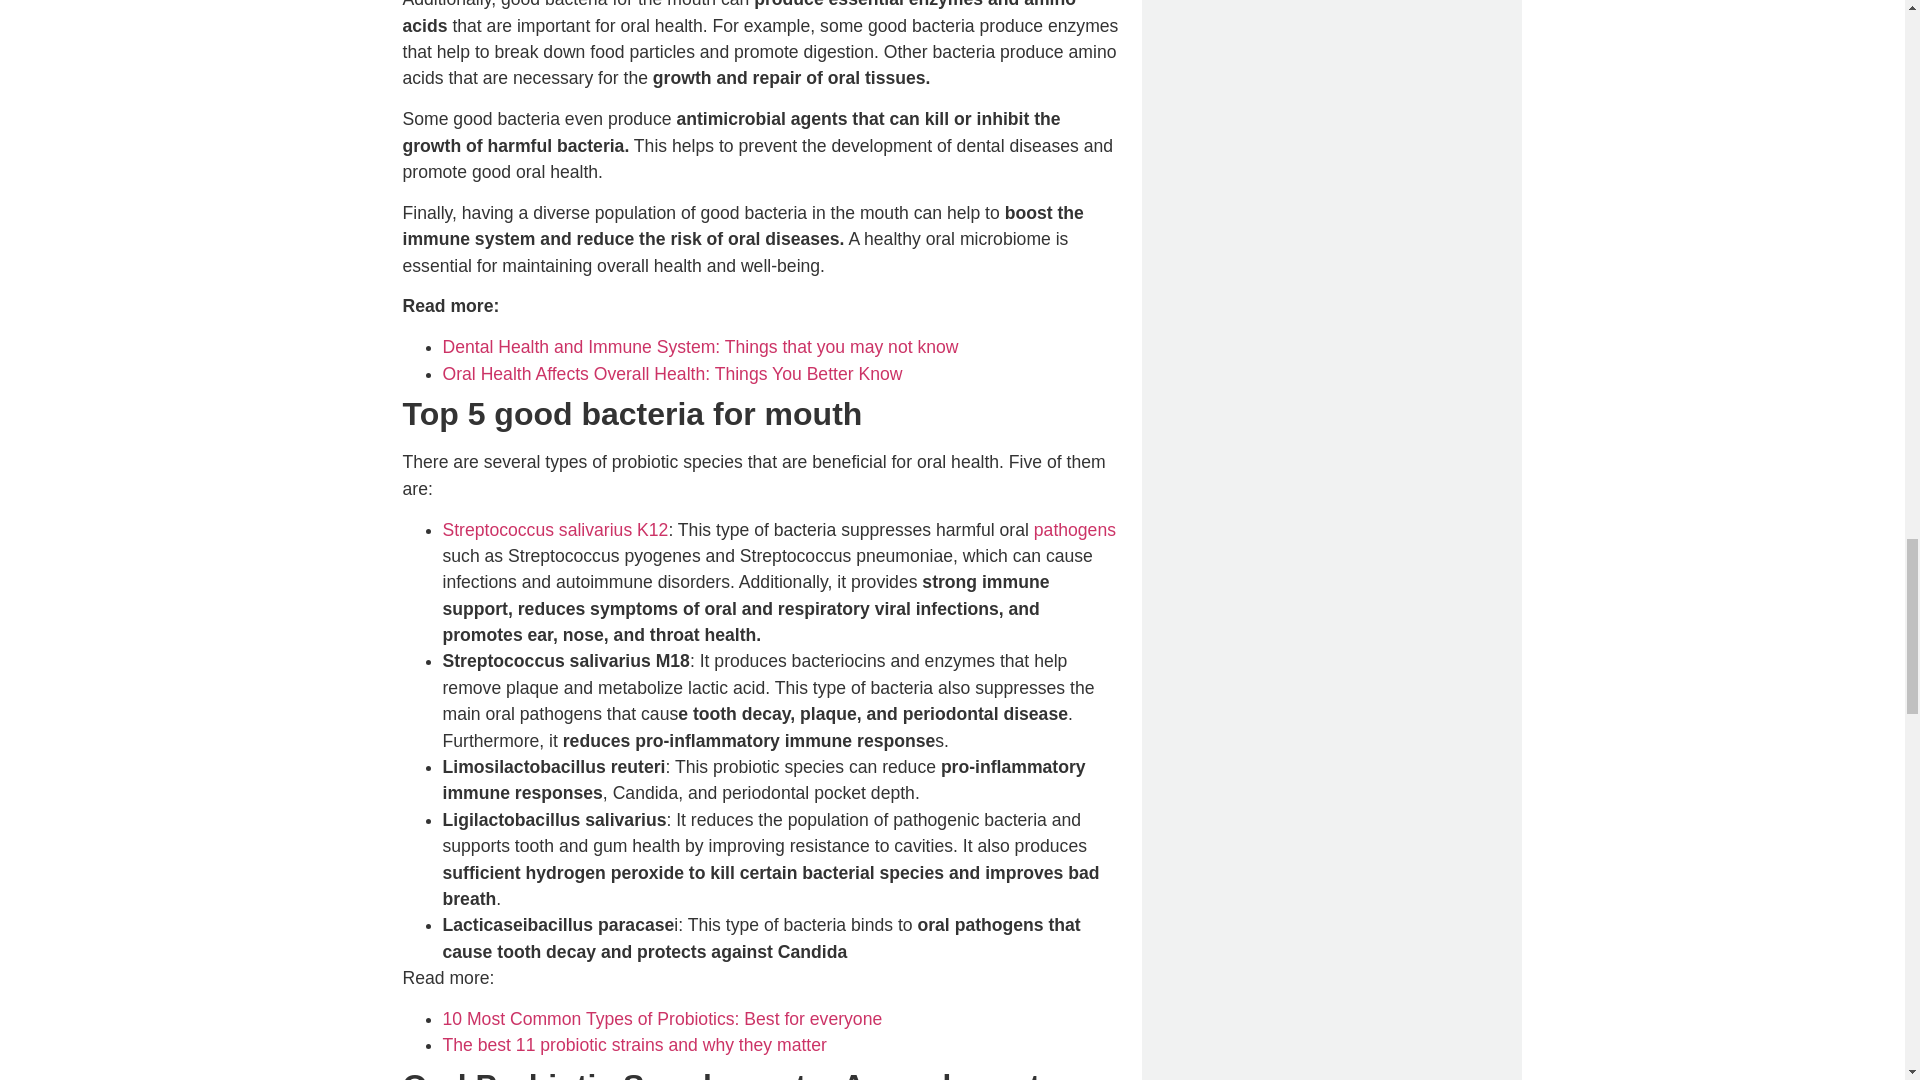 The height and width of the screenshot is (1080, 1920). I want to click on and why they matter, so click(746, 1044).